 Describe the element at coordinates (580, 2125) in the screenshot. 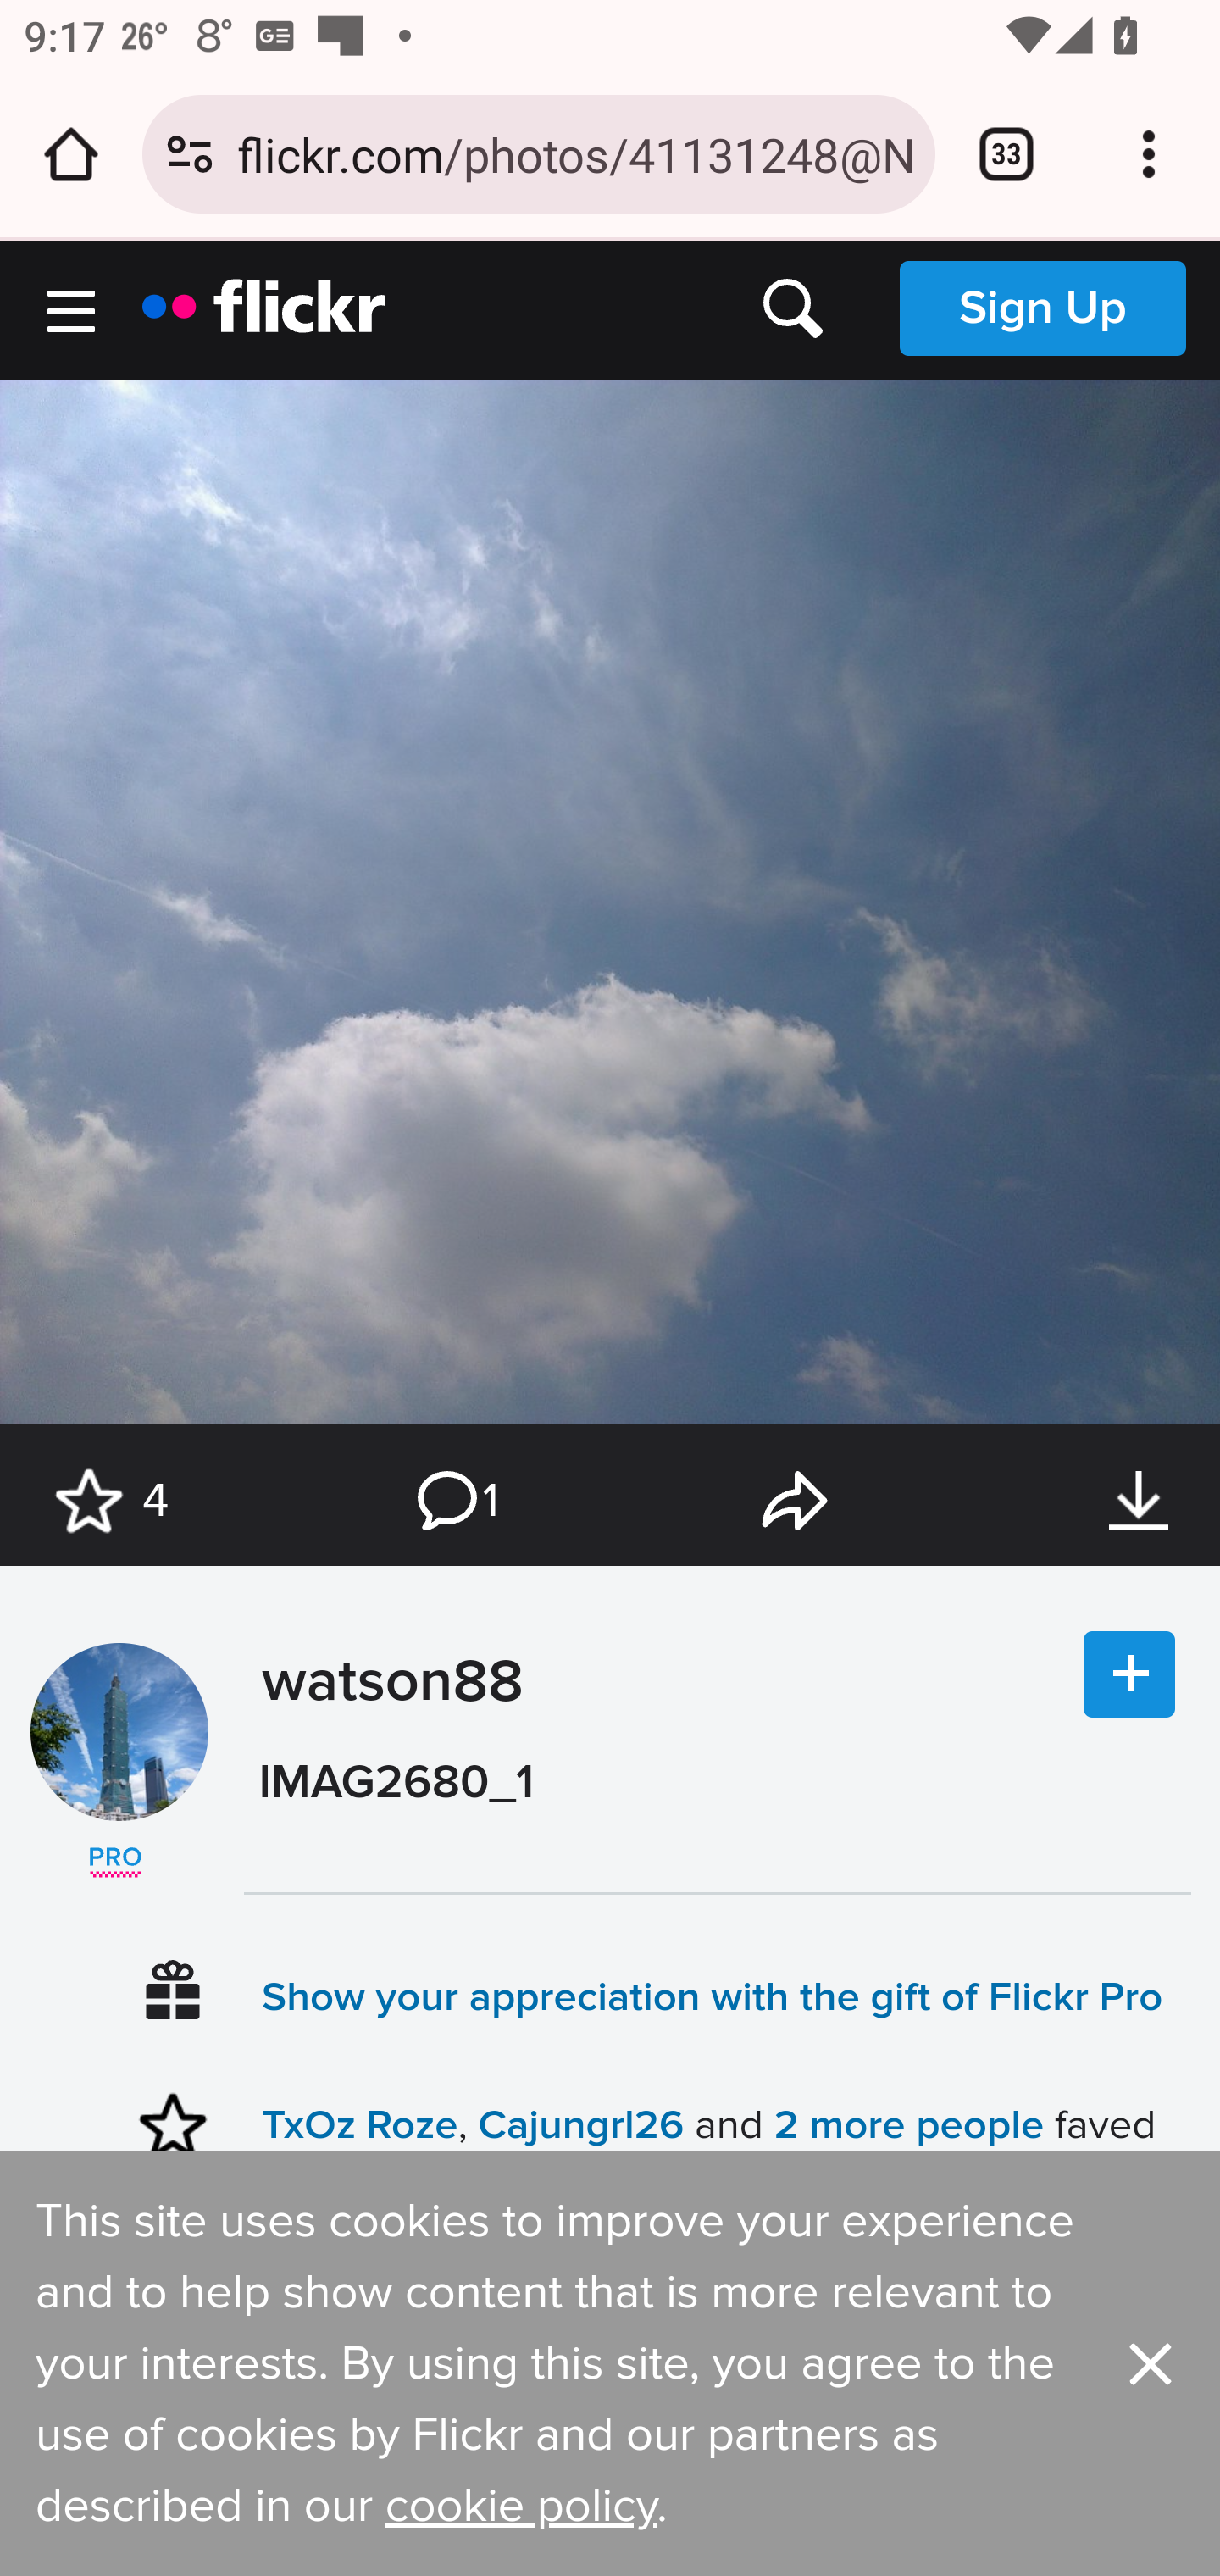

I see `Cajungrl26` at that location.